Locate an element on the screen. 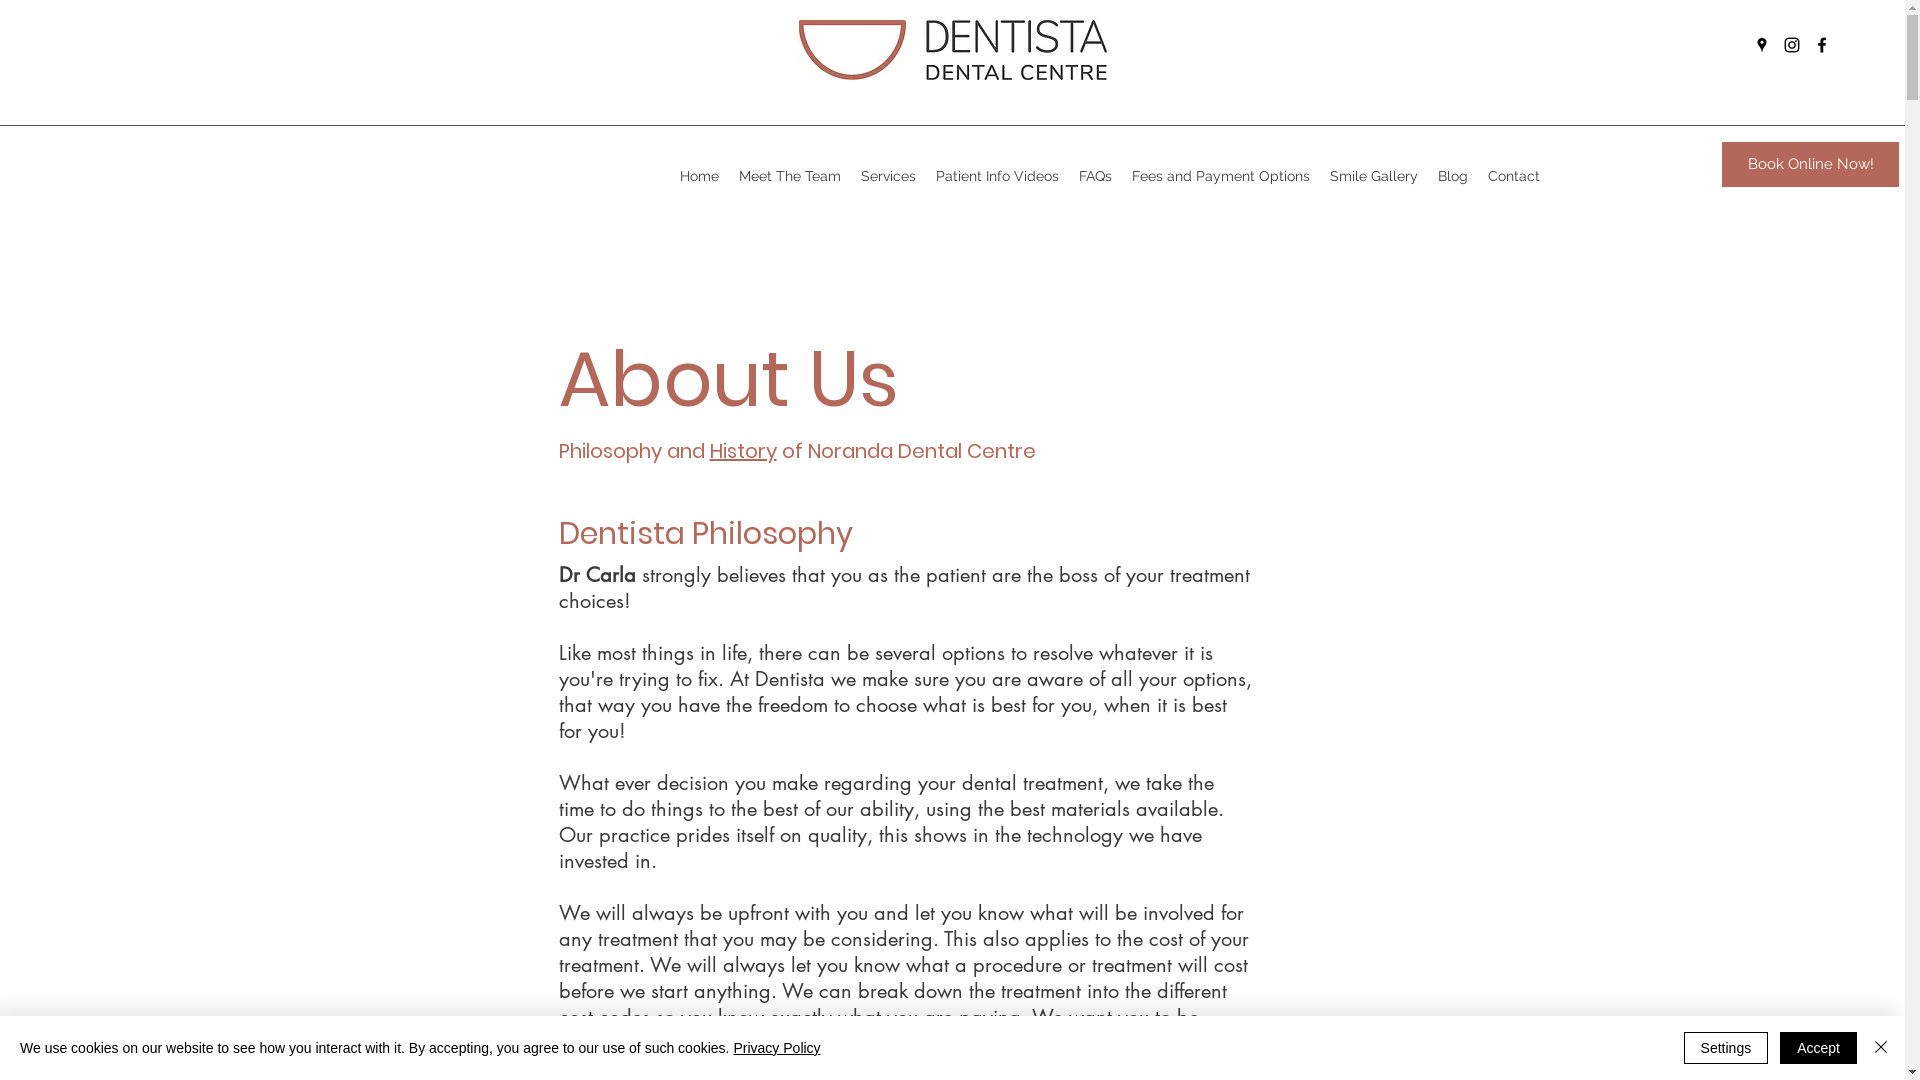 This screenshot has width=1920, height=1080. cost codes is located at coordinates (604, 1017).